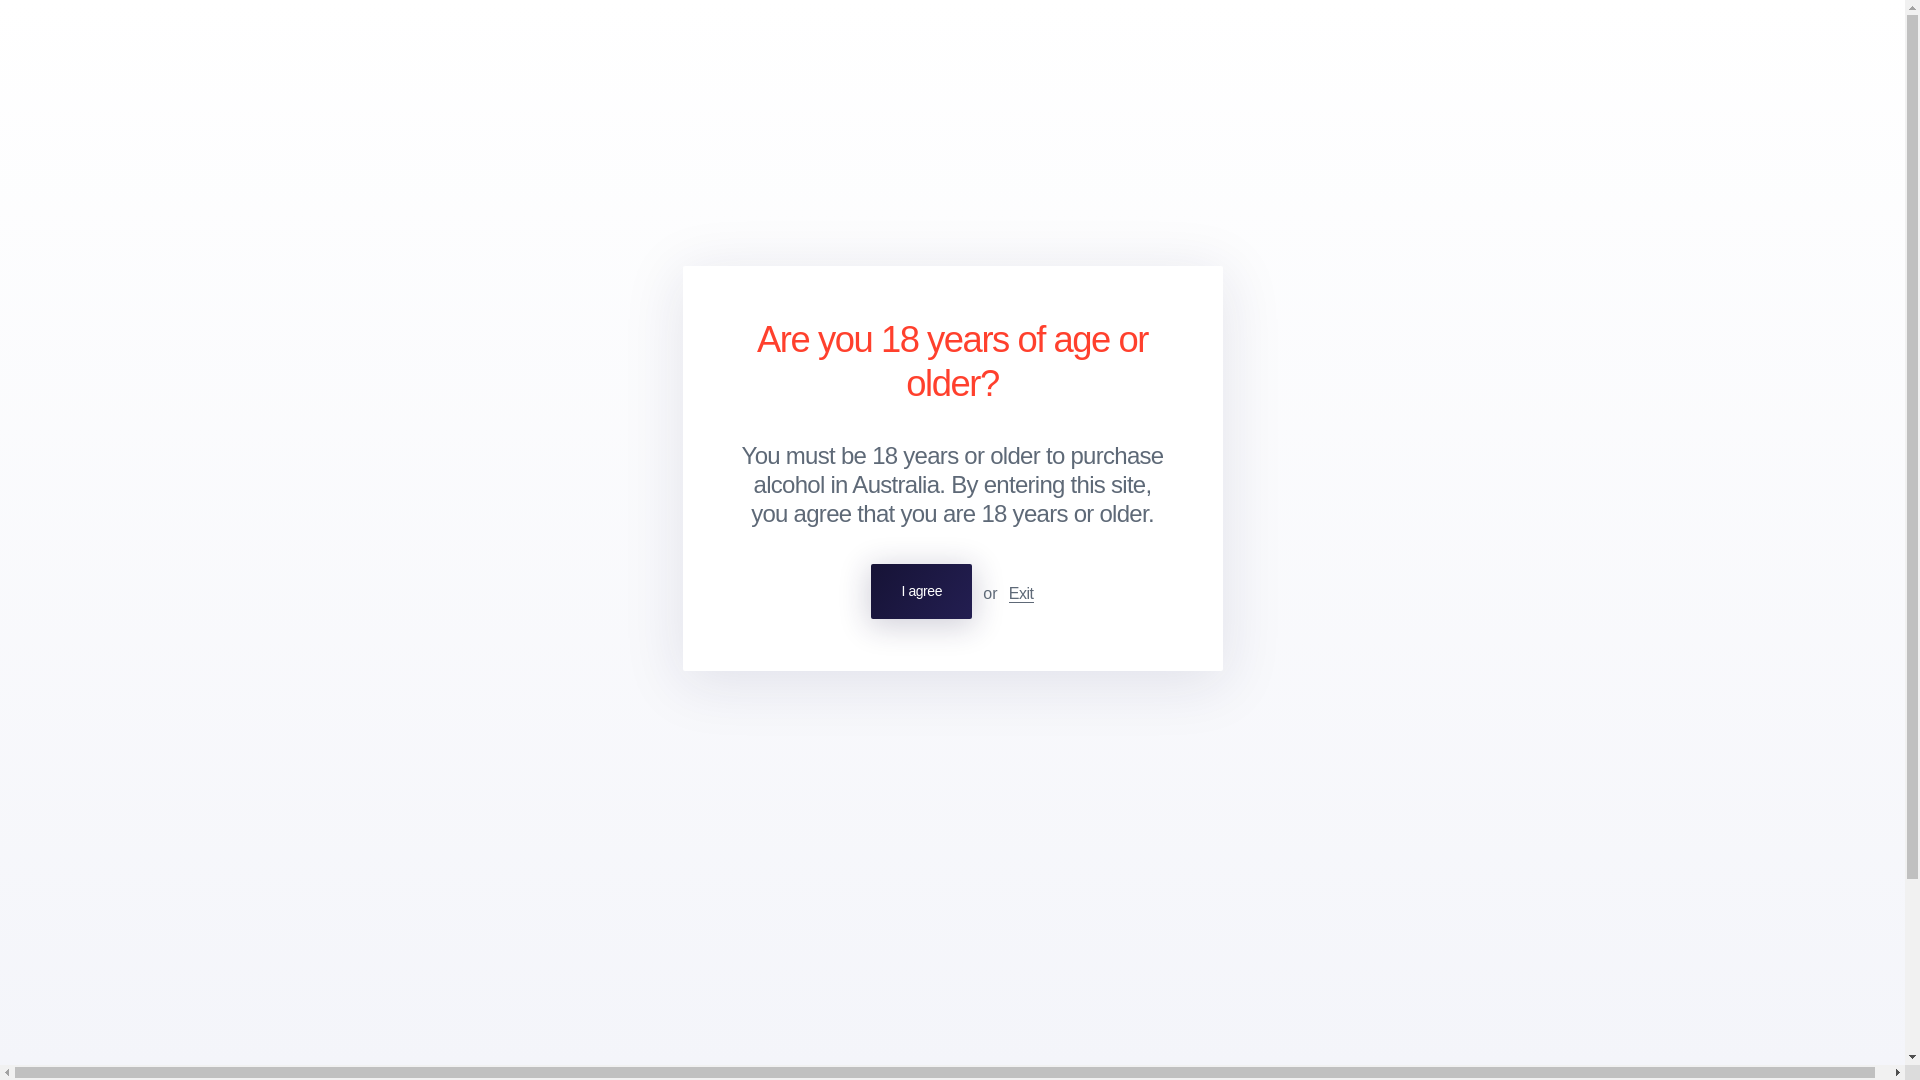 The width and height of the screenshot is (1920, 1080). I want to click on Home, so click(360, 147).